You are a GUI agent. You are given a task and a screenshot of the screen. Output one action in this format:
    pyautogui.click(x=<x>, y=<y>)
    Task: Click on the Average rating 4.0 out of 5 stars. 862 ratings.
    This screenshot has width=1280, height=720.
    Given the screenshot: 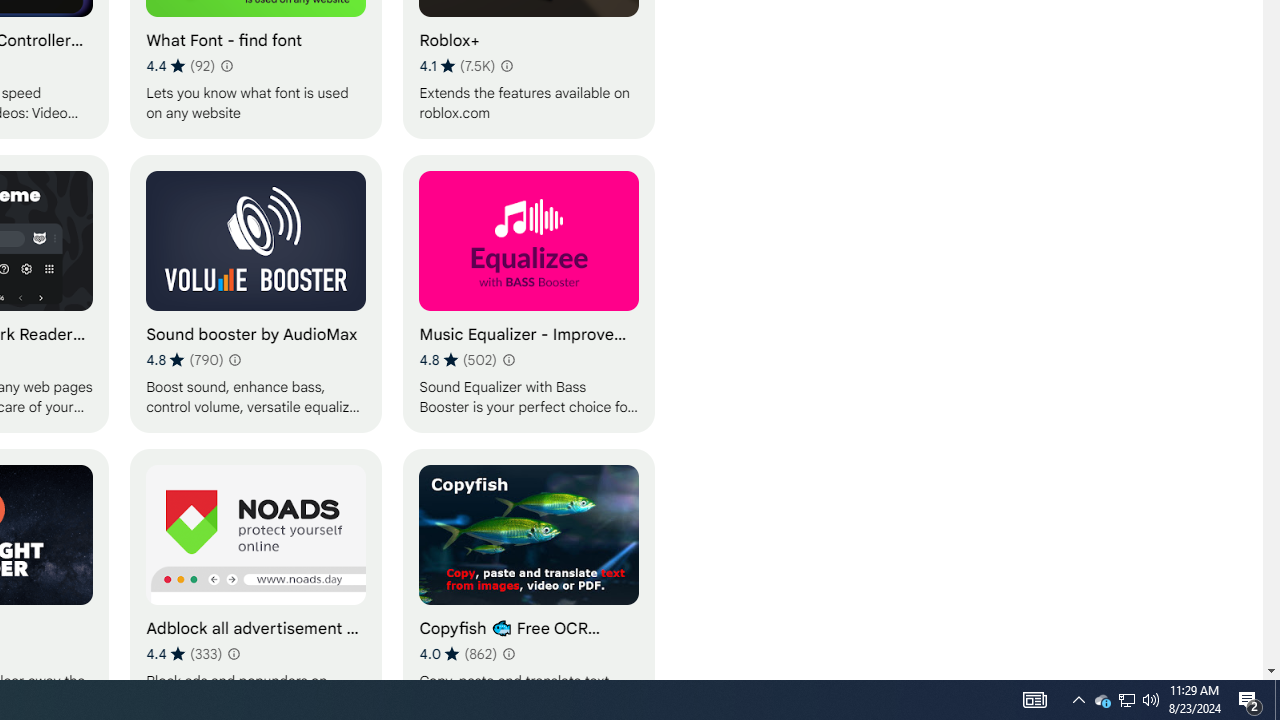 What is the action you would take?
    pyautogui.click(x=458, y=653)
    